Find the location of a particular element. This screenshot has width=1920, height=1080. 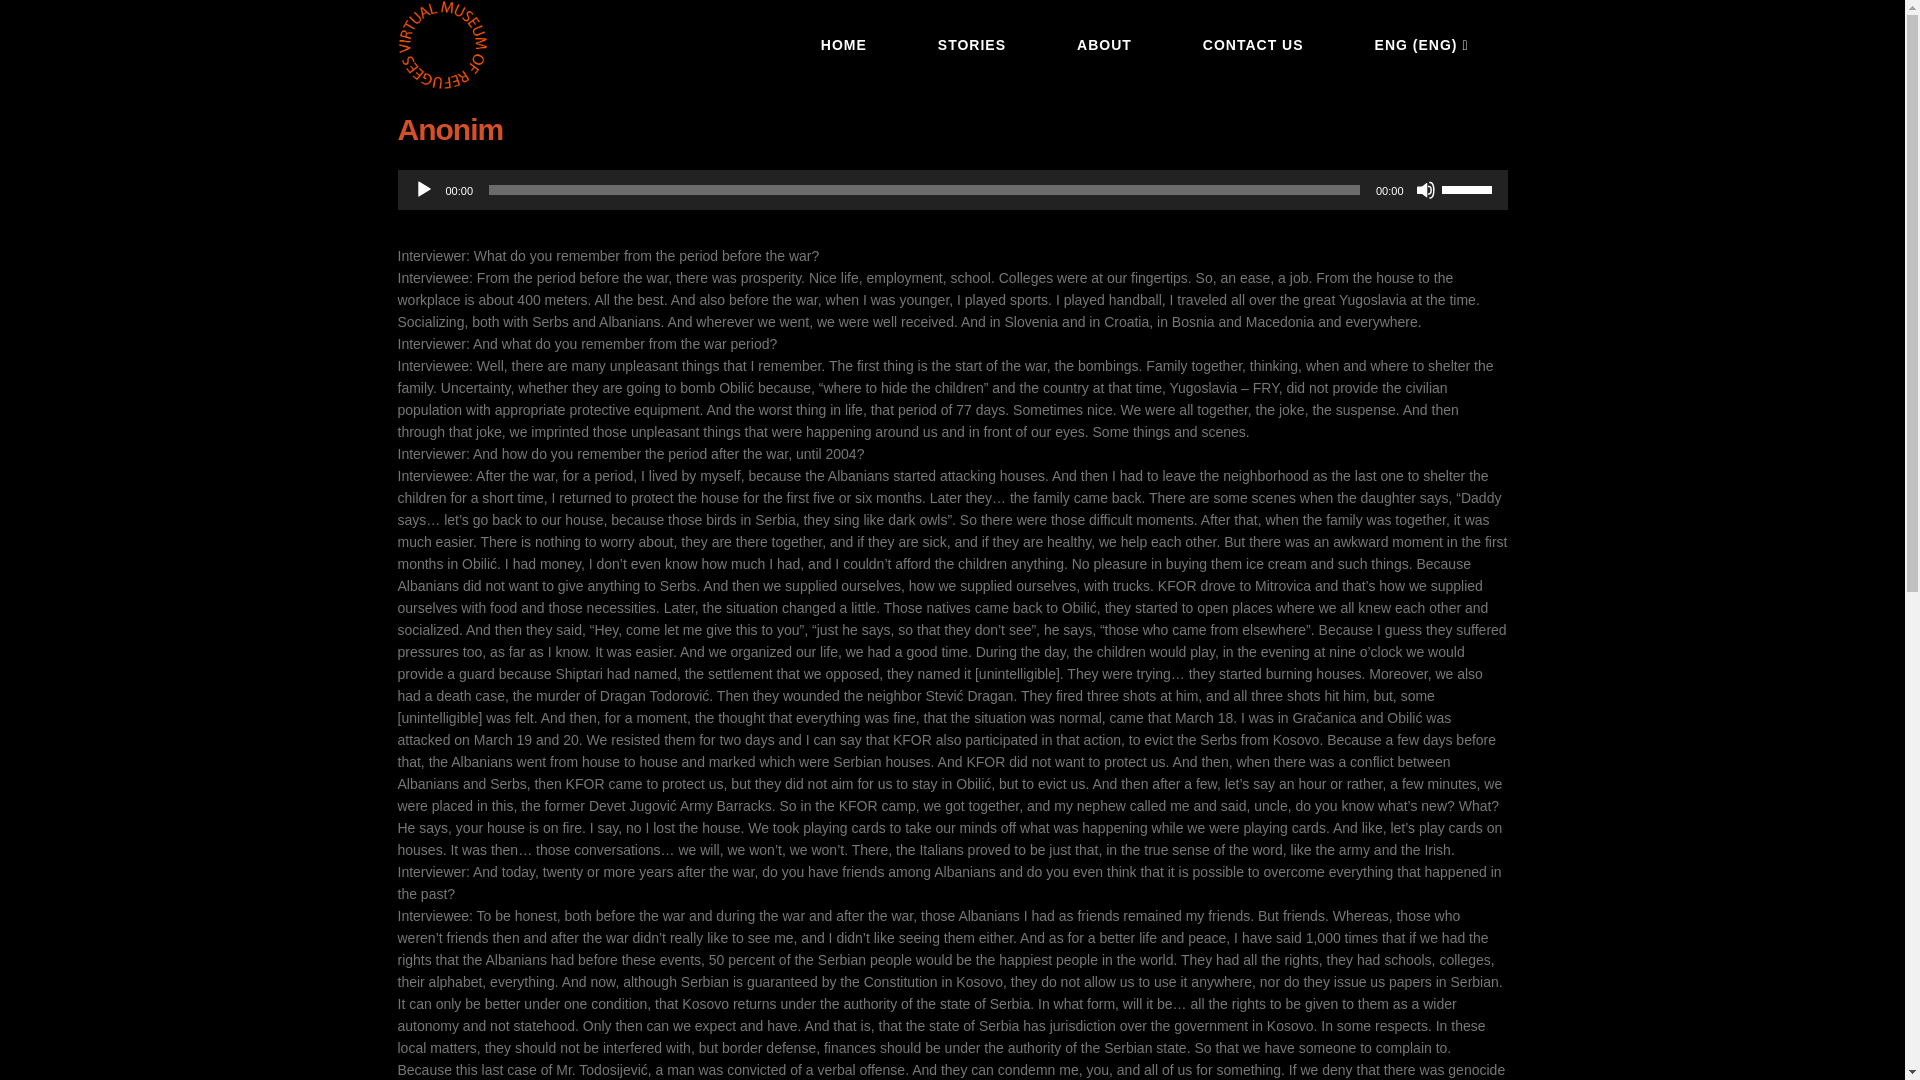

ENG is located at coordinates (1422, 44).